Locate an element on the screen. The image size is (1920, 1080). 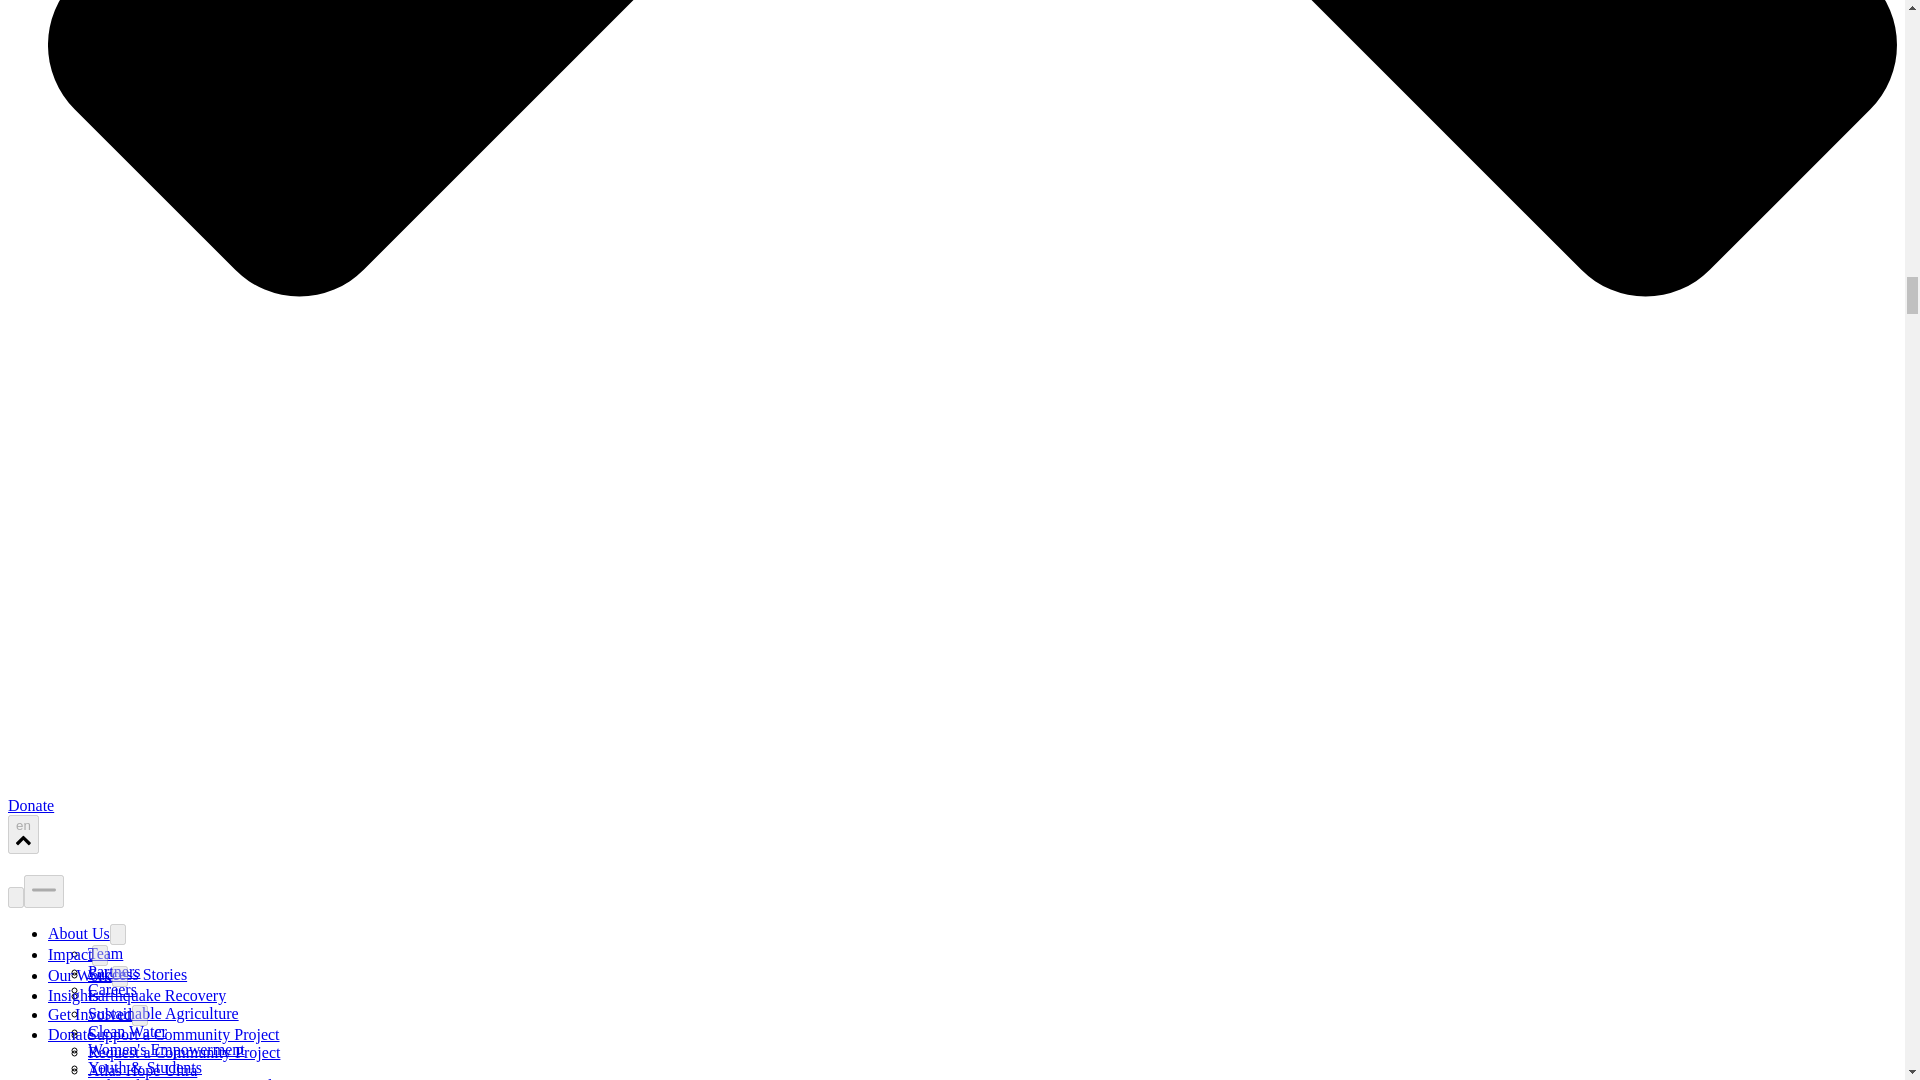
Donate is located at coordinates (30, 806).